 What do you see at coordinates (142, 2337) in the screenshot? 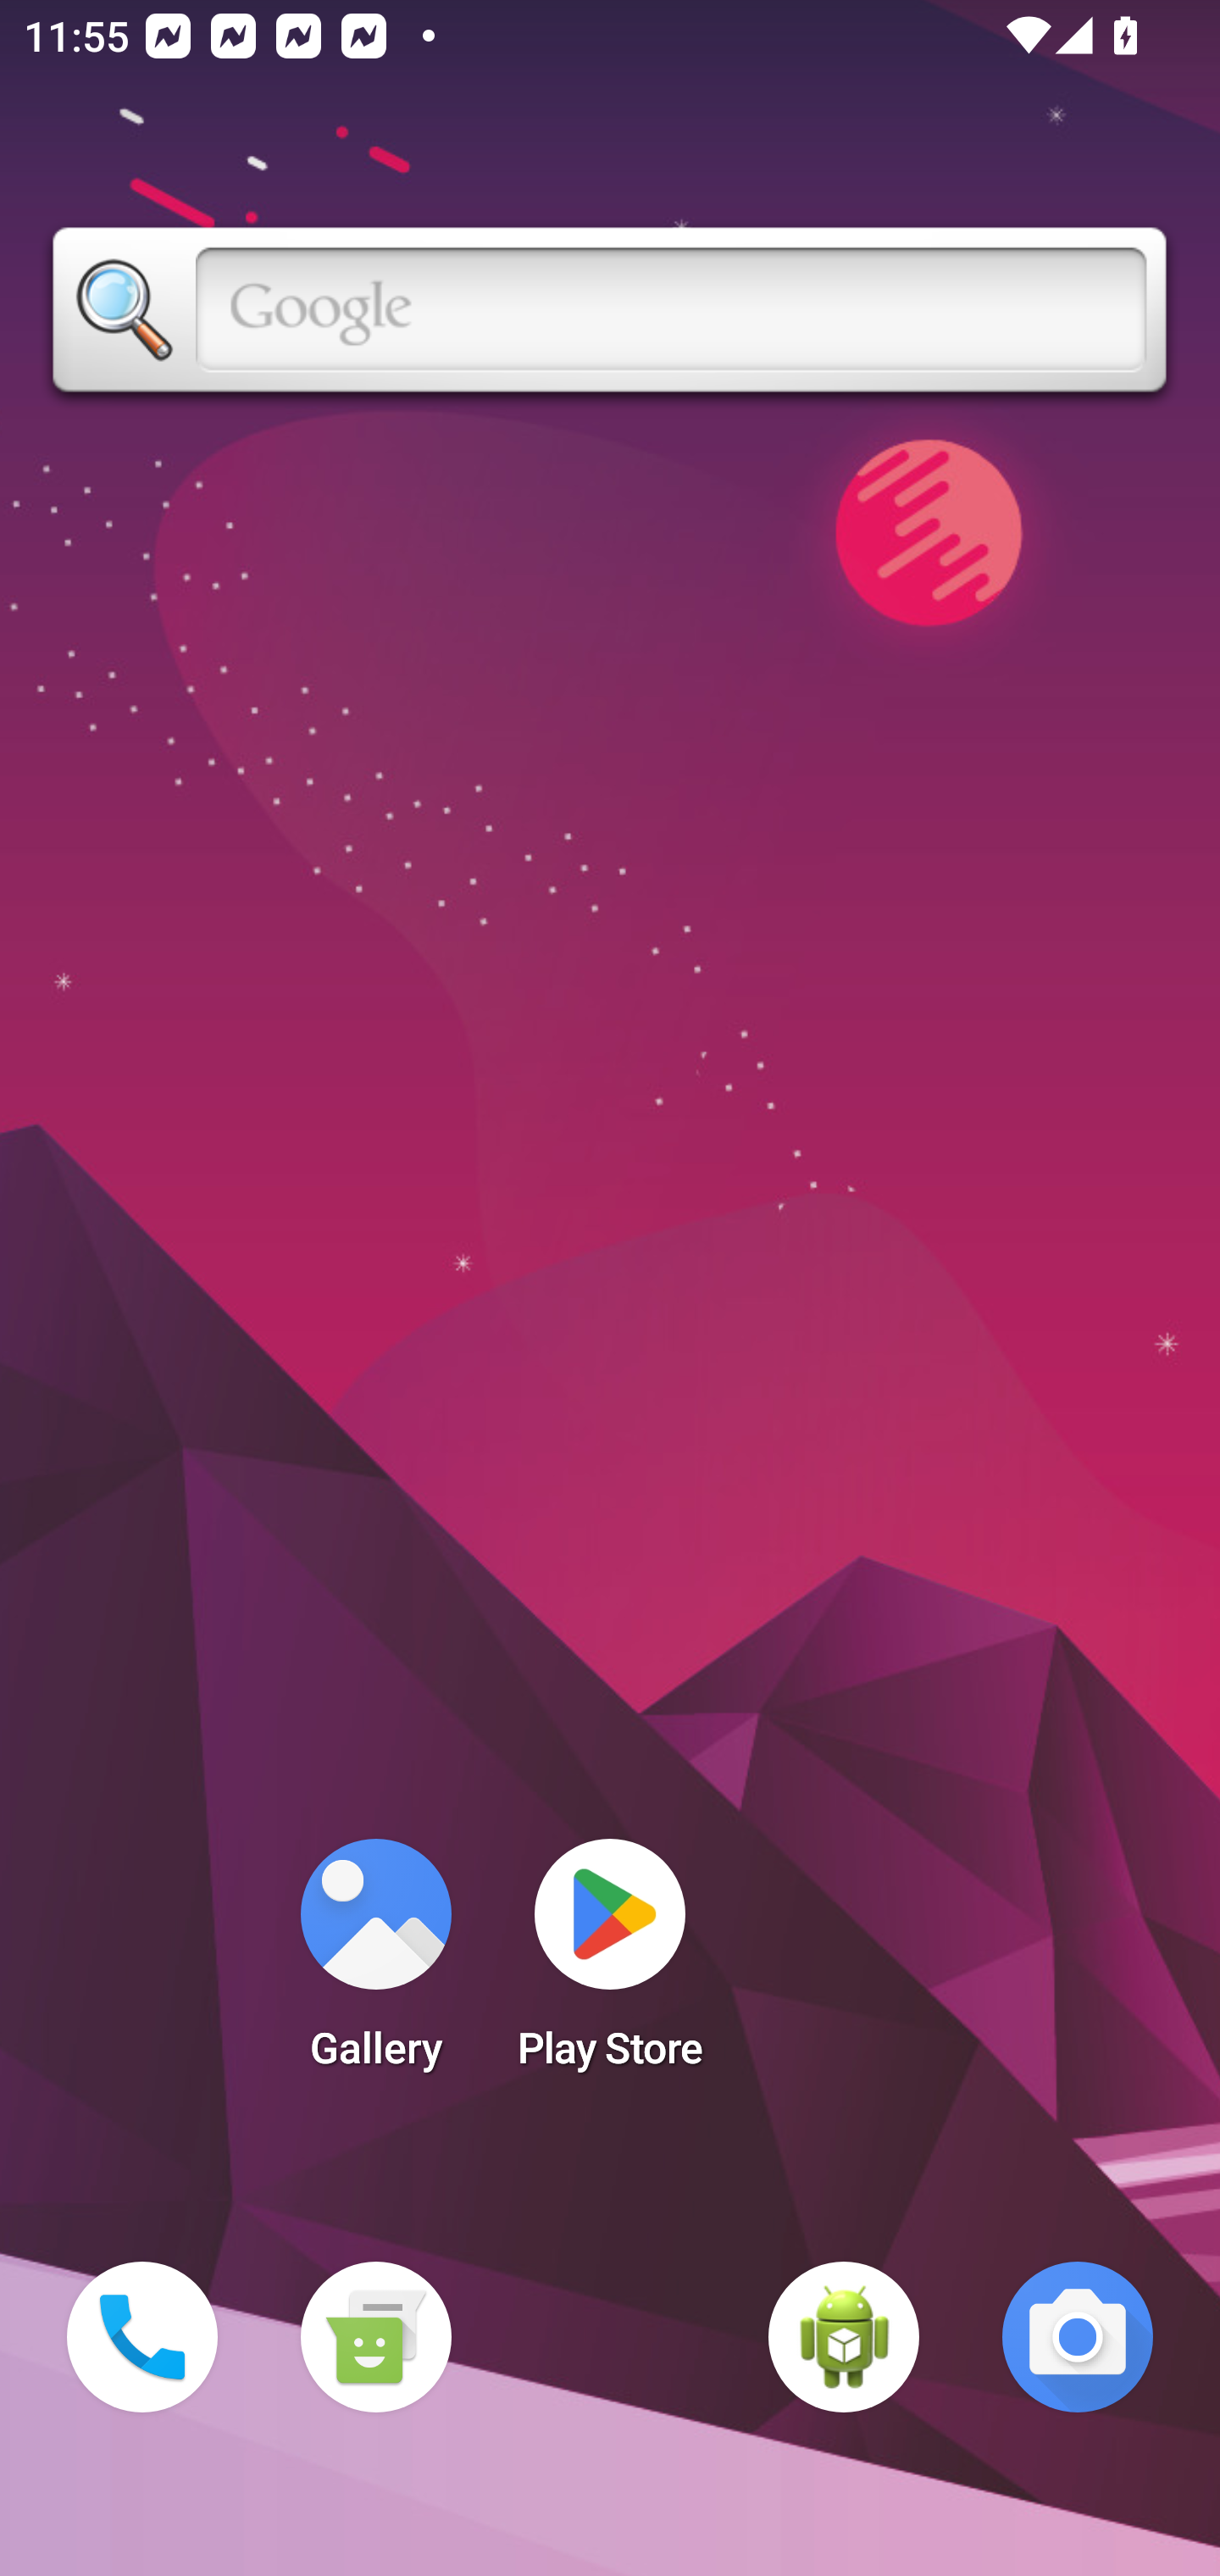
I see `Phone` at bounding box center [142, 2337].